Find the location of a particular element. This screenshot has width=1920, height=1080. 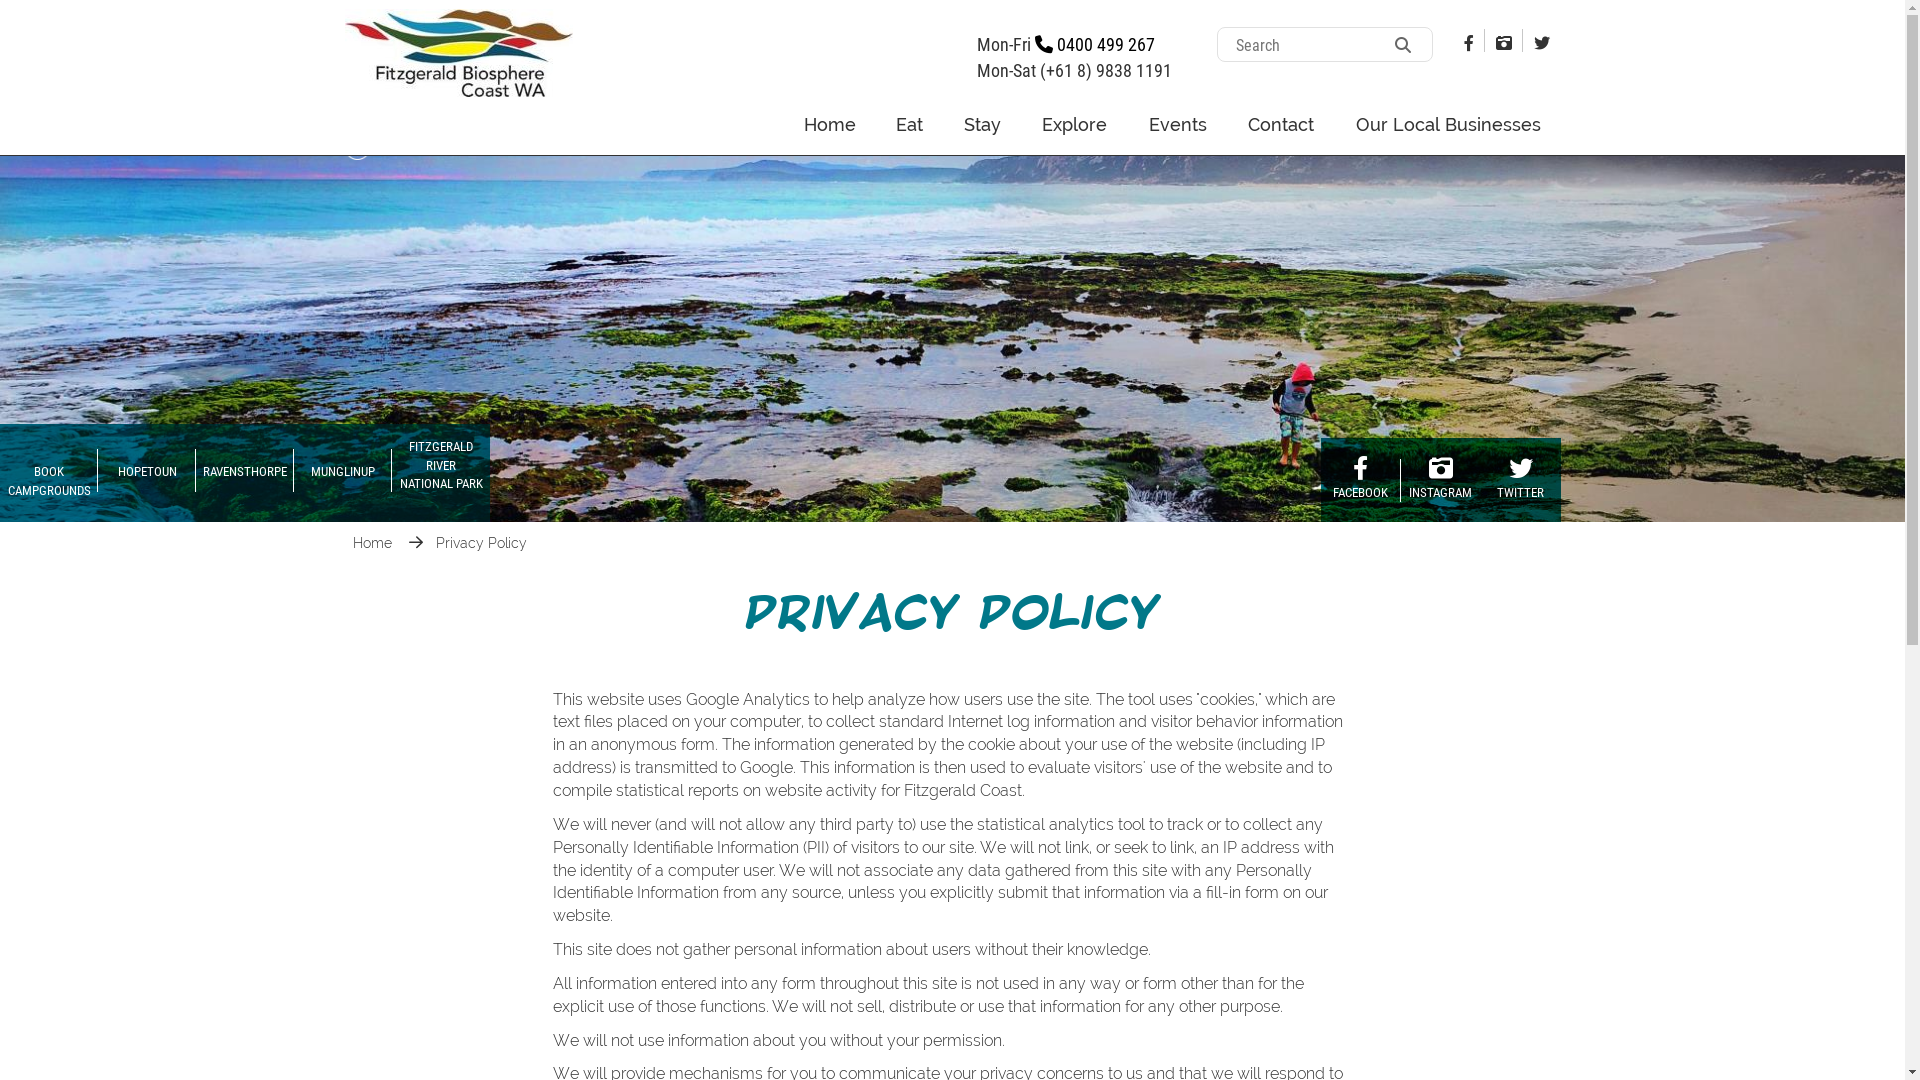

HOPETOUN is located at coordinates (147, 473).